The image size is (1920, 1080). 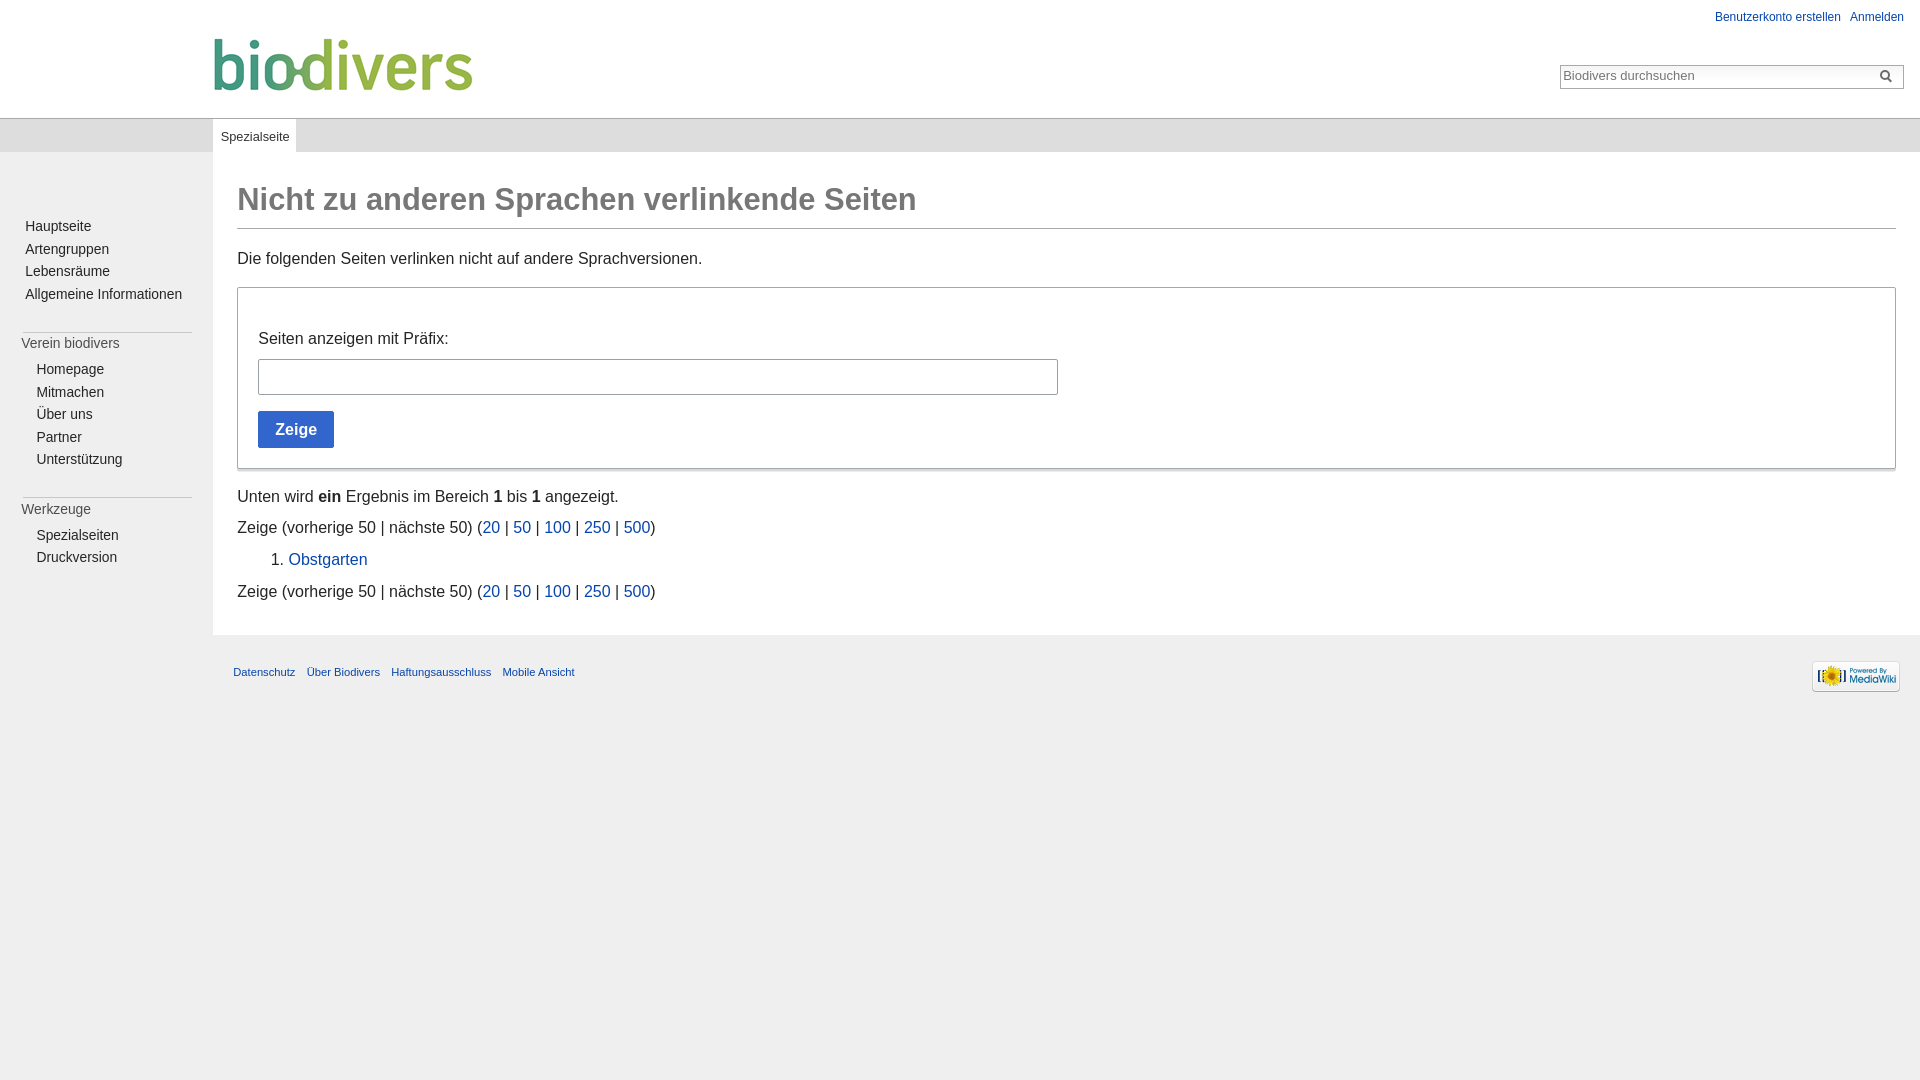 I want to click on 250, so click(x=598, y=528).